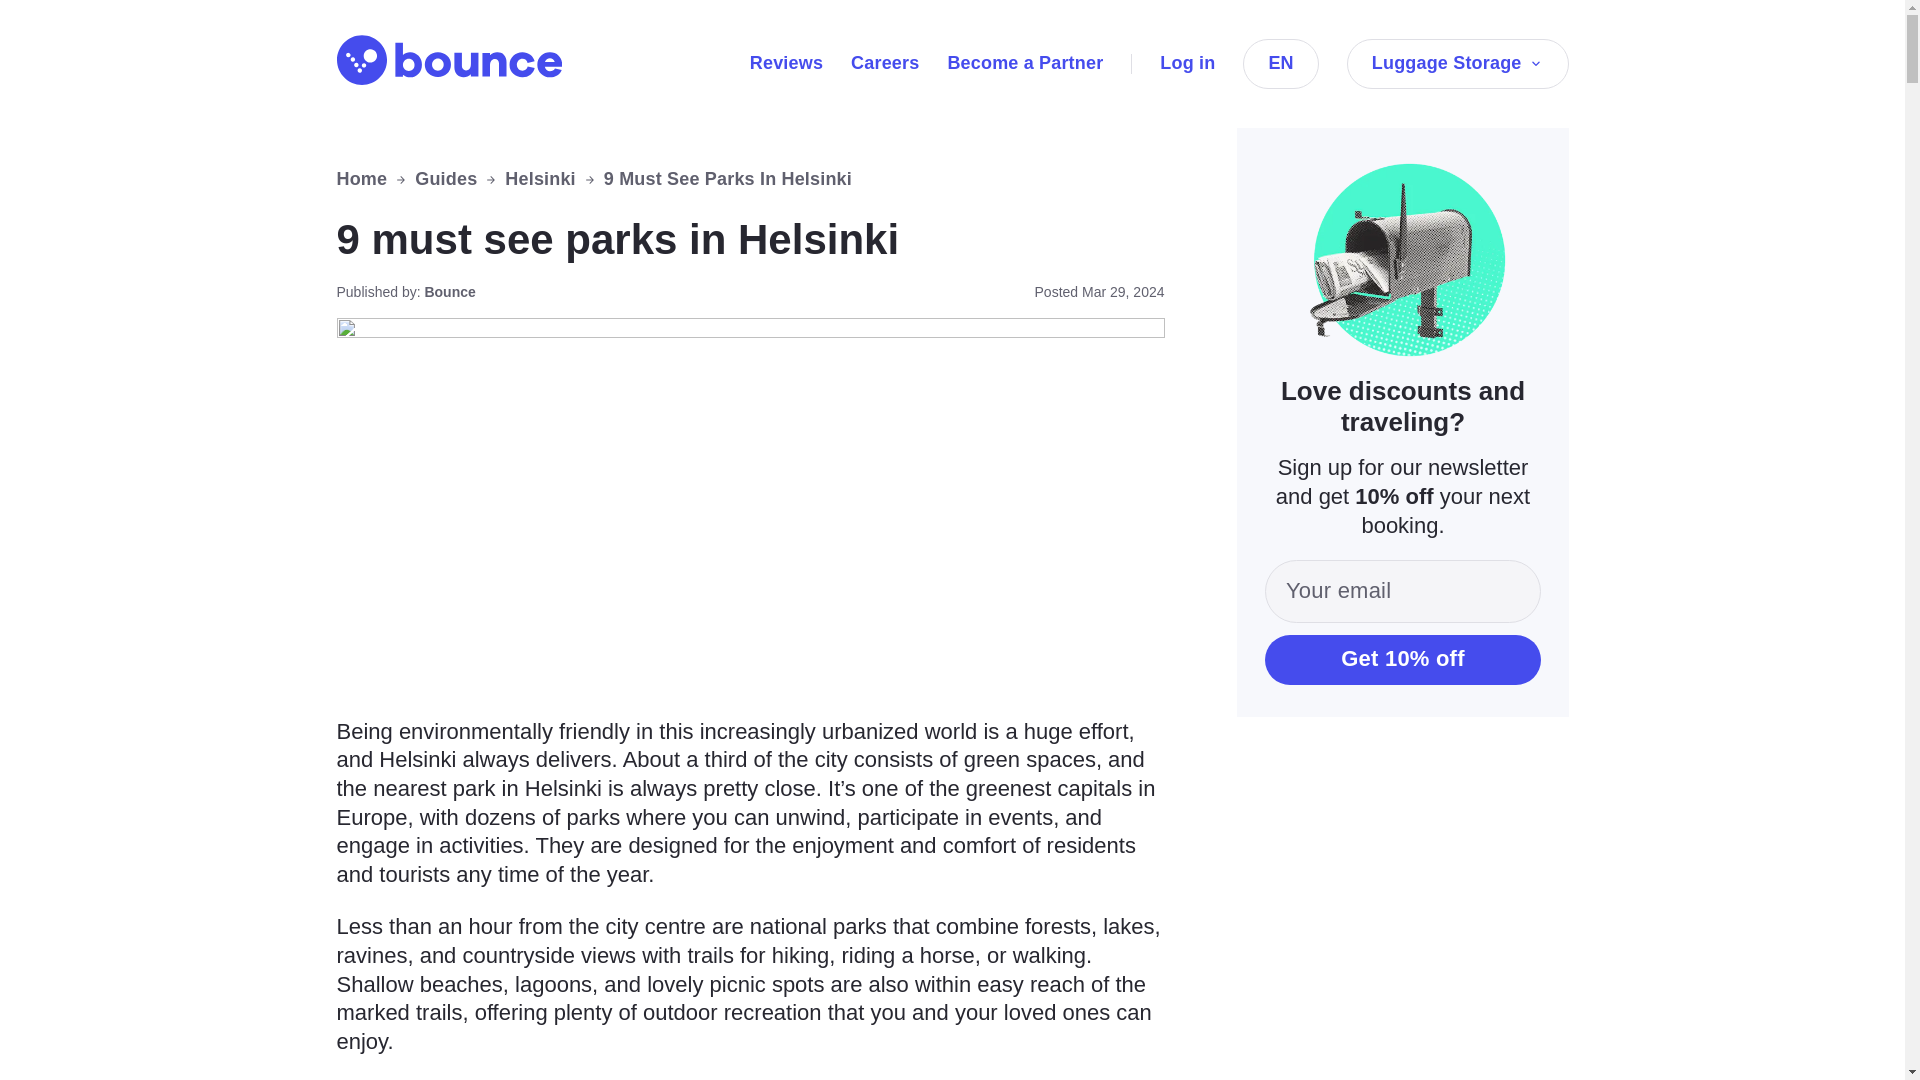  I want to click on Log in, so click(1187, 62).